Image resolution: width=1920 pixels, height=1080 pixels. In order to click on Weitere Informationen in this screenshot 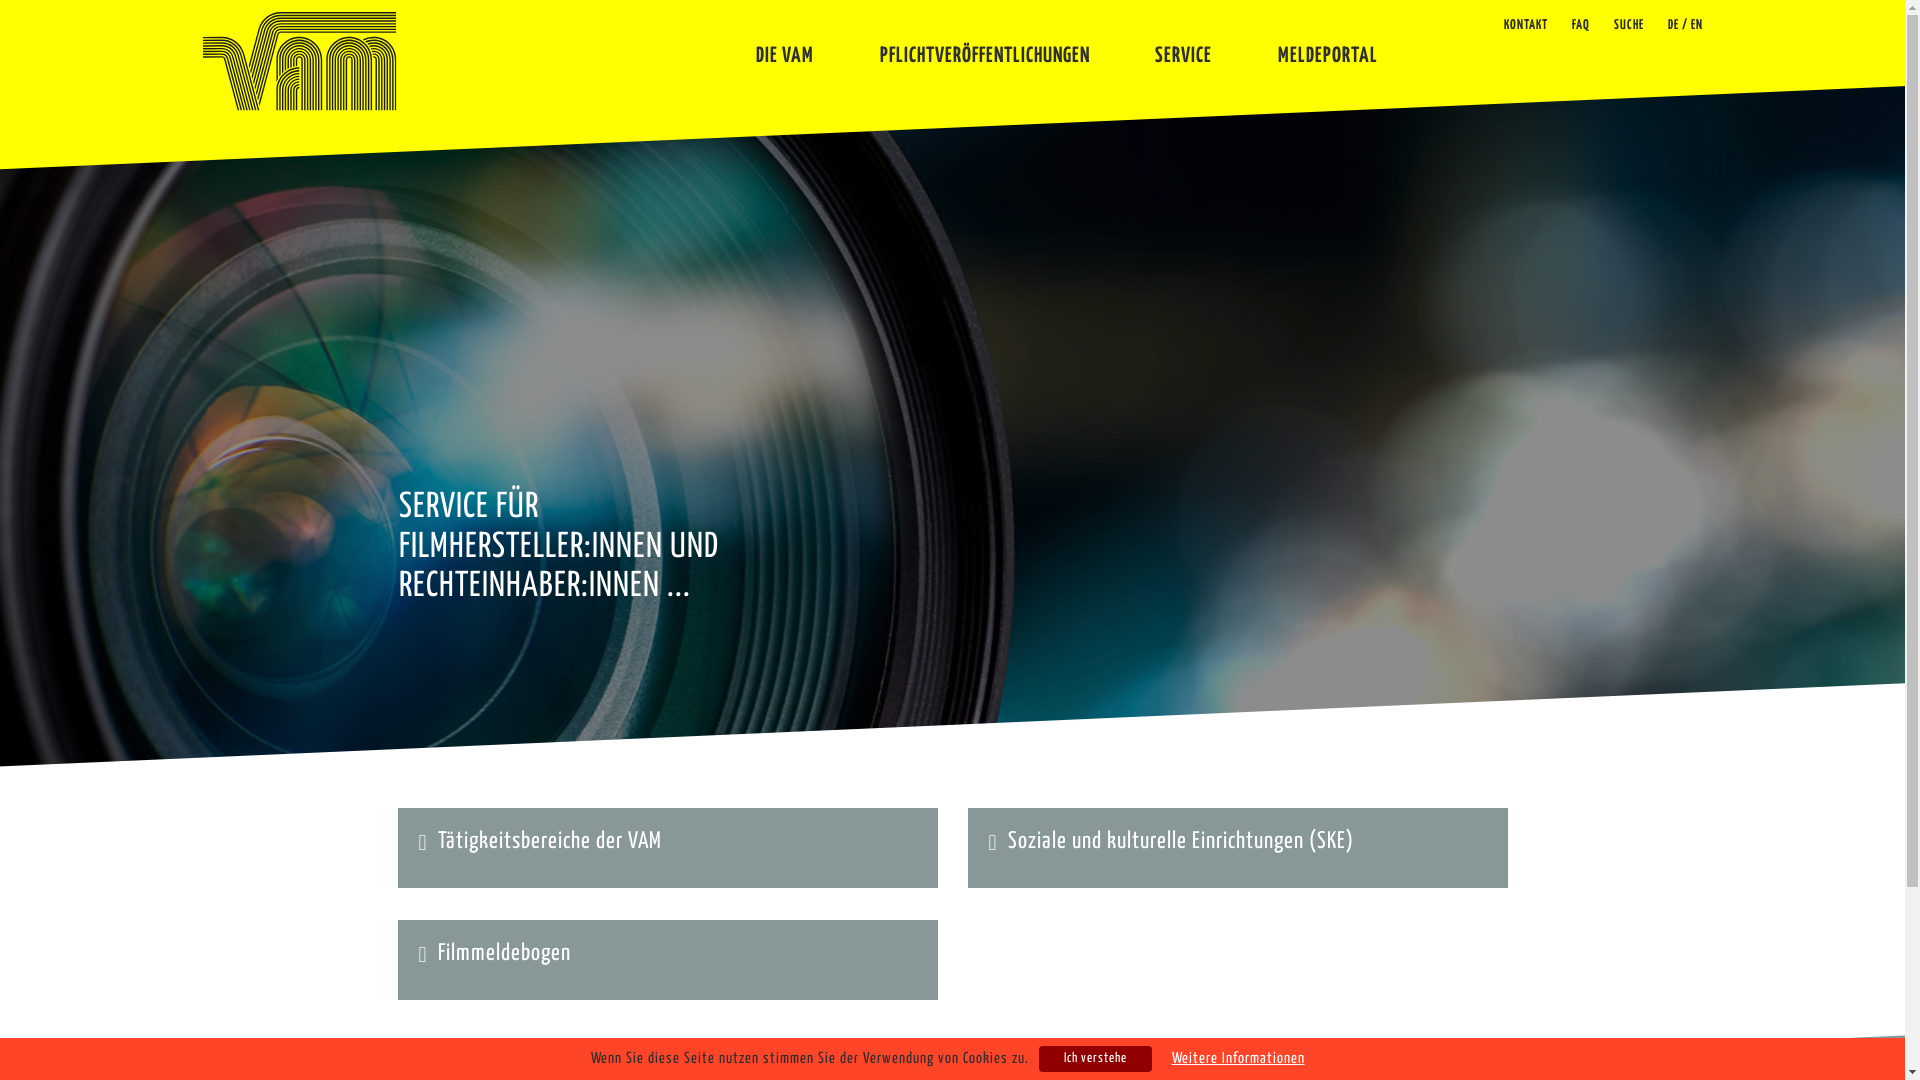, I will do `click(1238, 1059)`.